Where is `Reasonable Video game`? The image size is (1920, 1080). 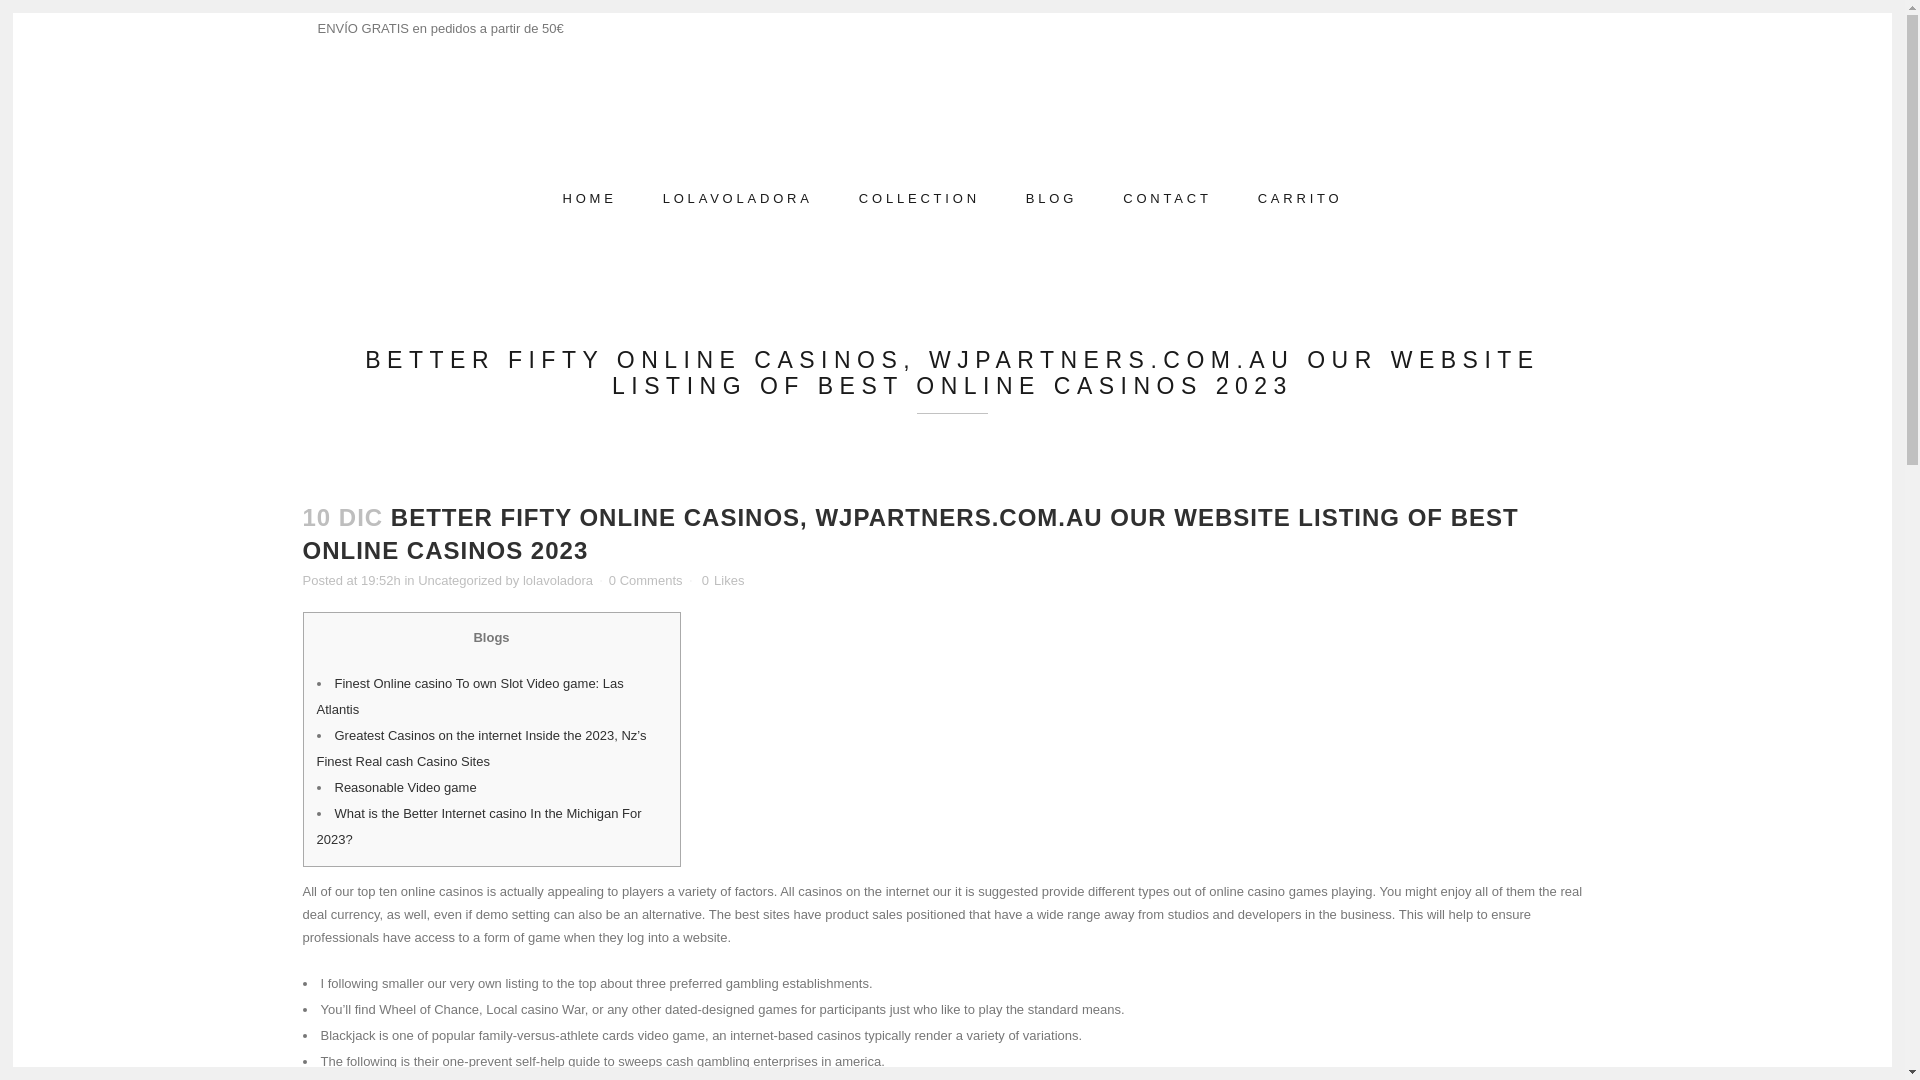
Reasonable Video game is located at coordinates (405, 786).